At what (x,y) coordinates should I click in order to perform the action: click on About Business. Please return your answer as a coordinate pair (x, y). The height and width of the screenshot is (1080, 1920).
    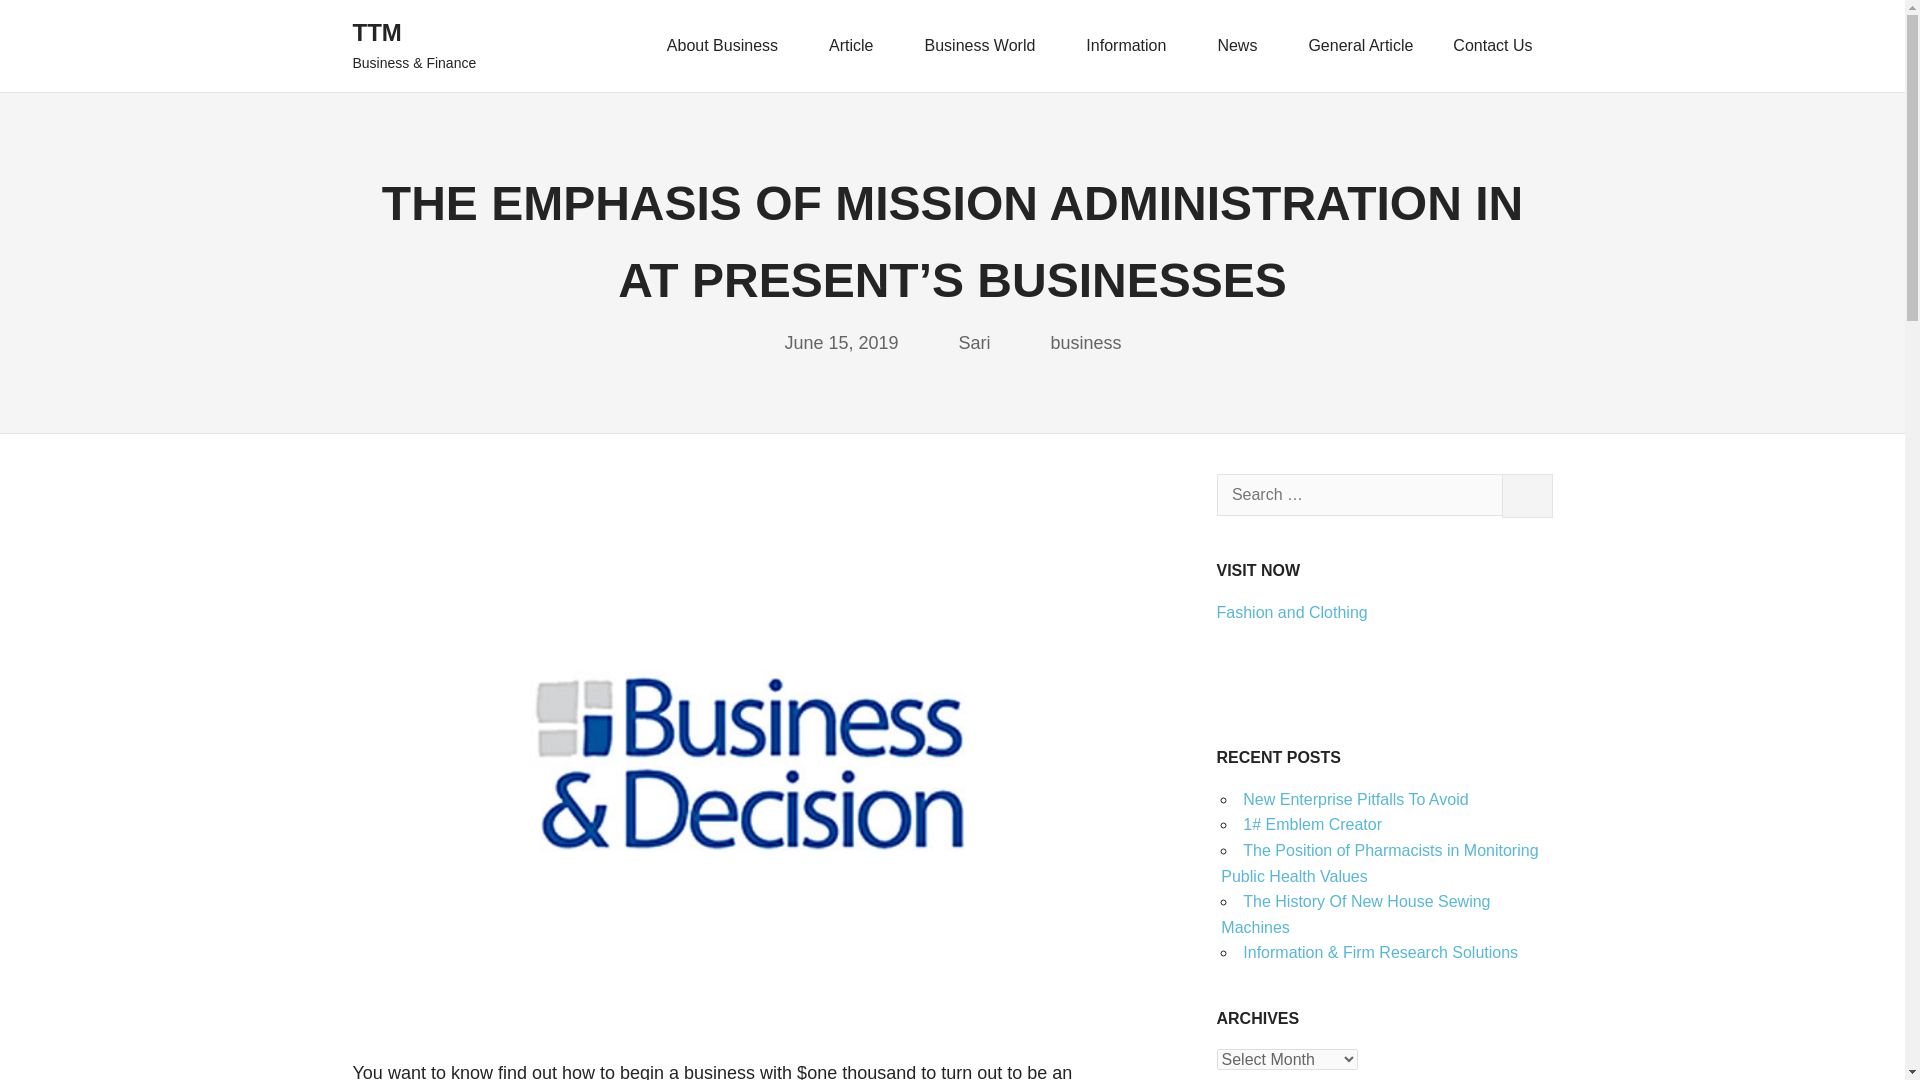
    Looking at the image, I should click on (728, 46).